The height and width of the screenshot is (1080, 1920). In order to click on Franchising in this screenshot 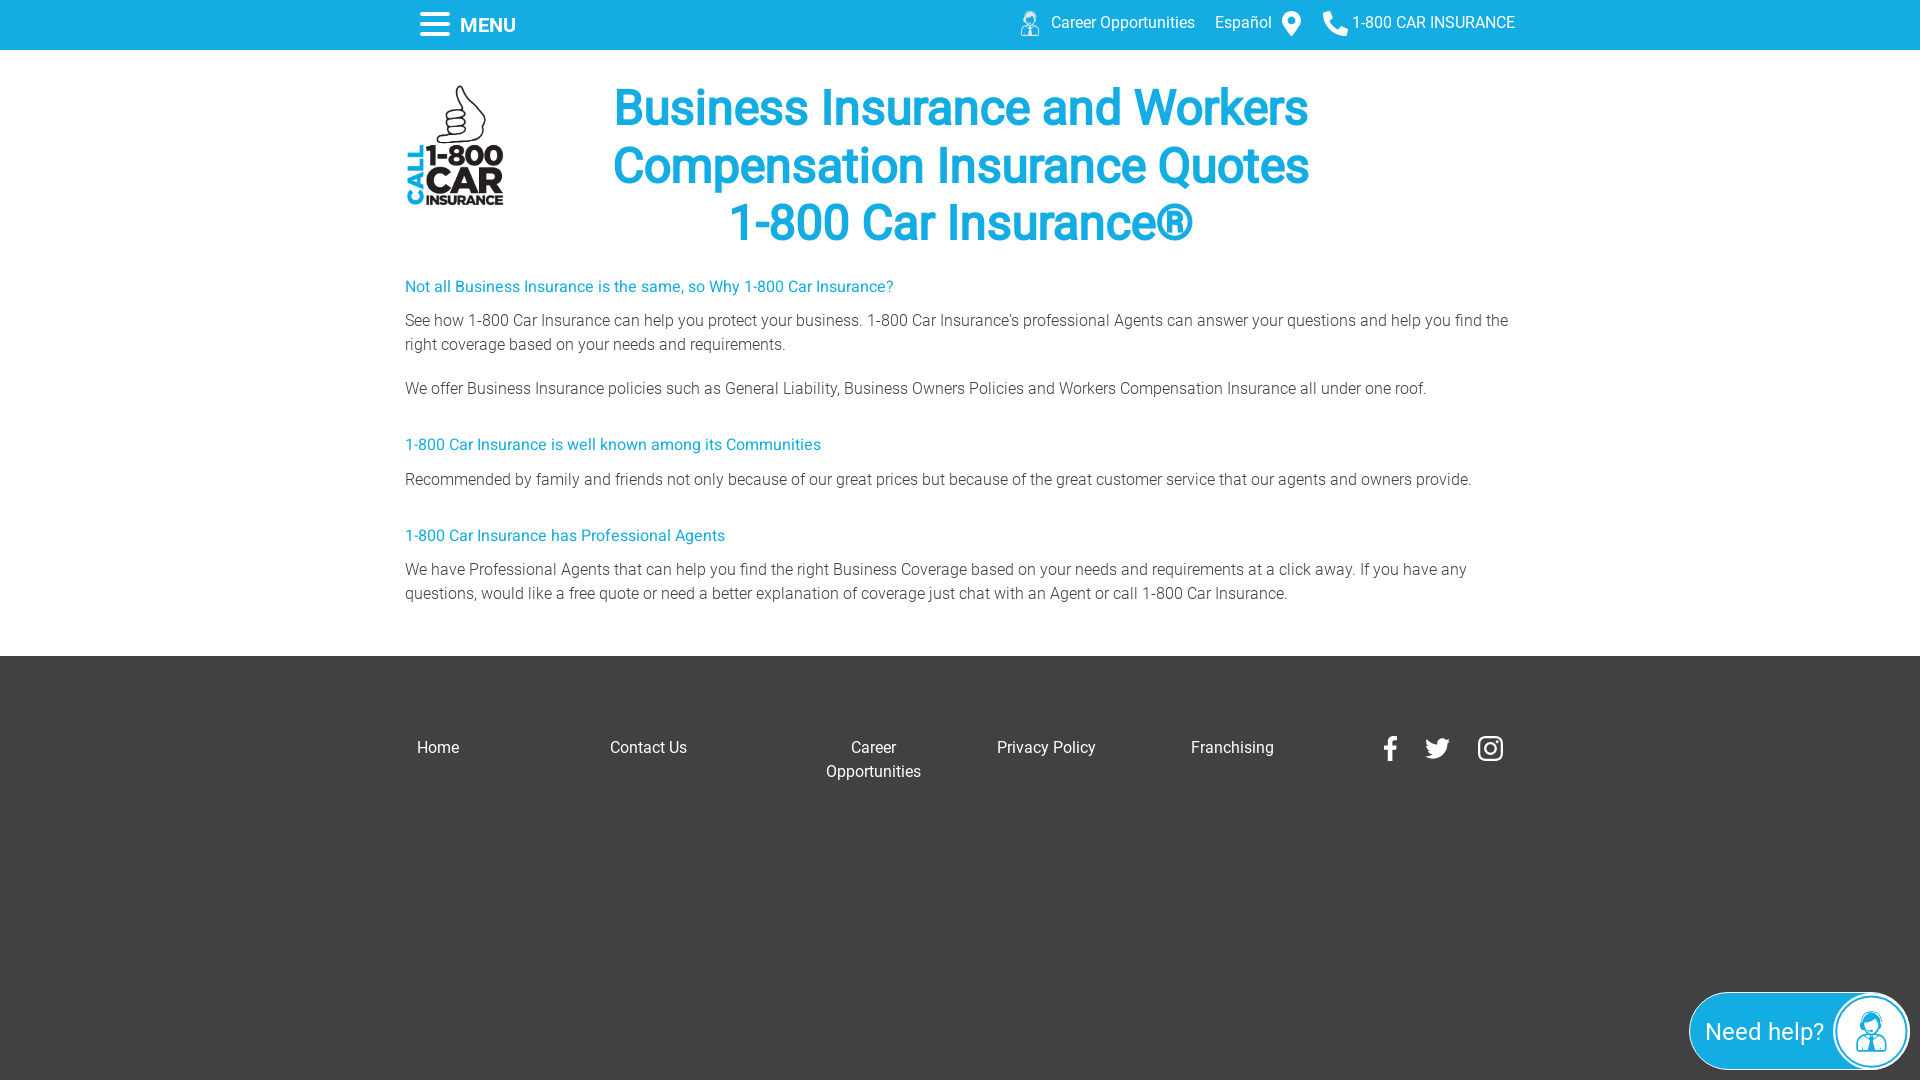, I will do `click(1232, 748)`.